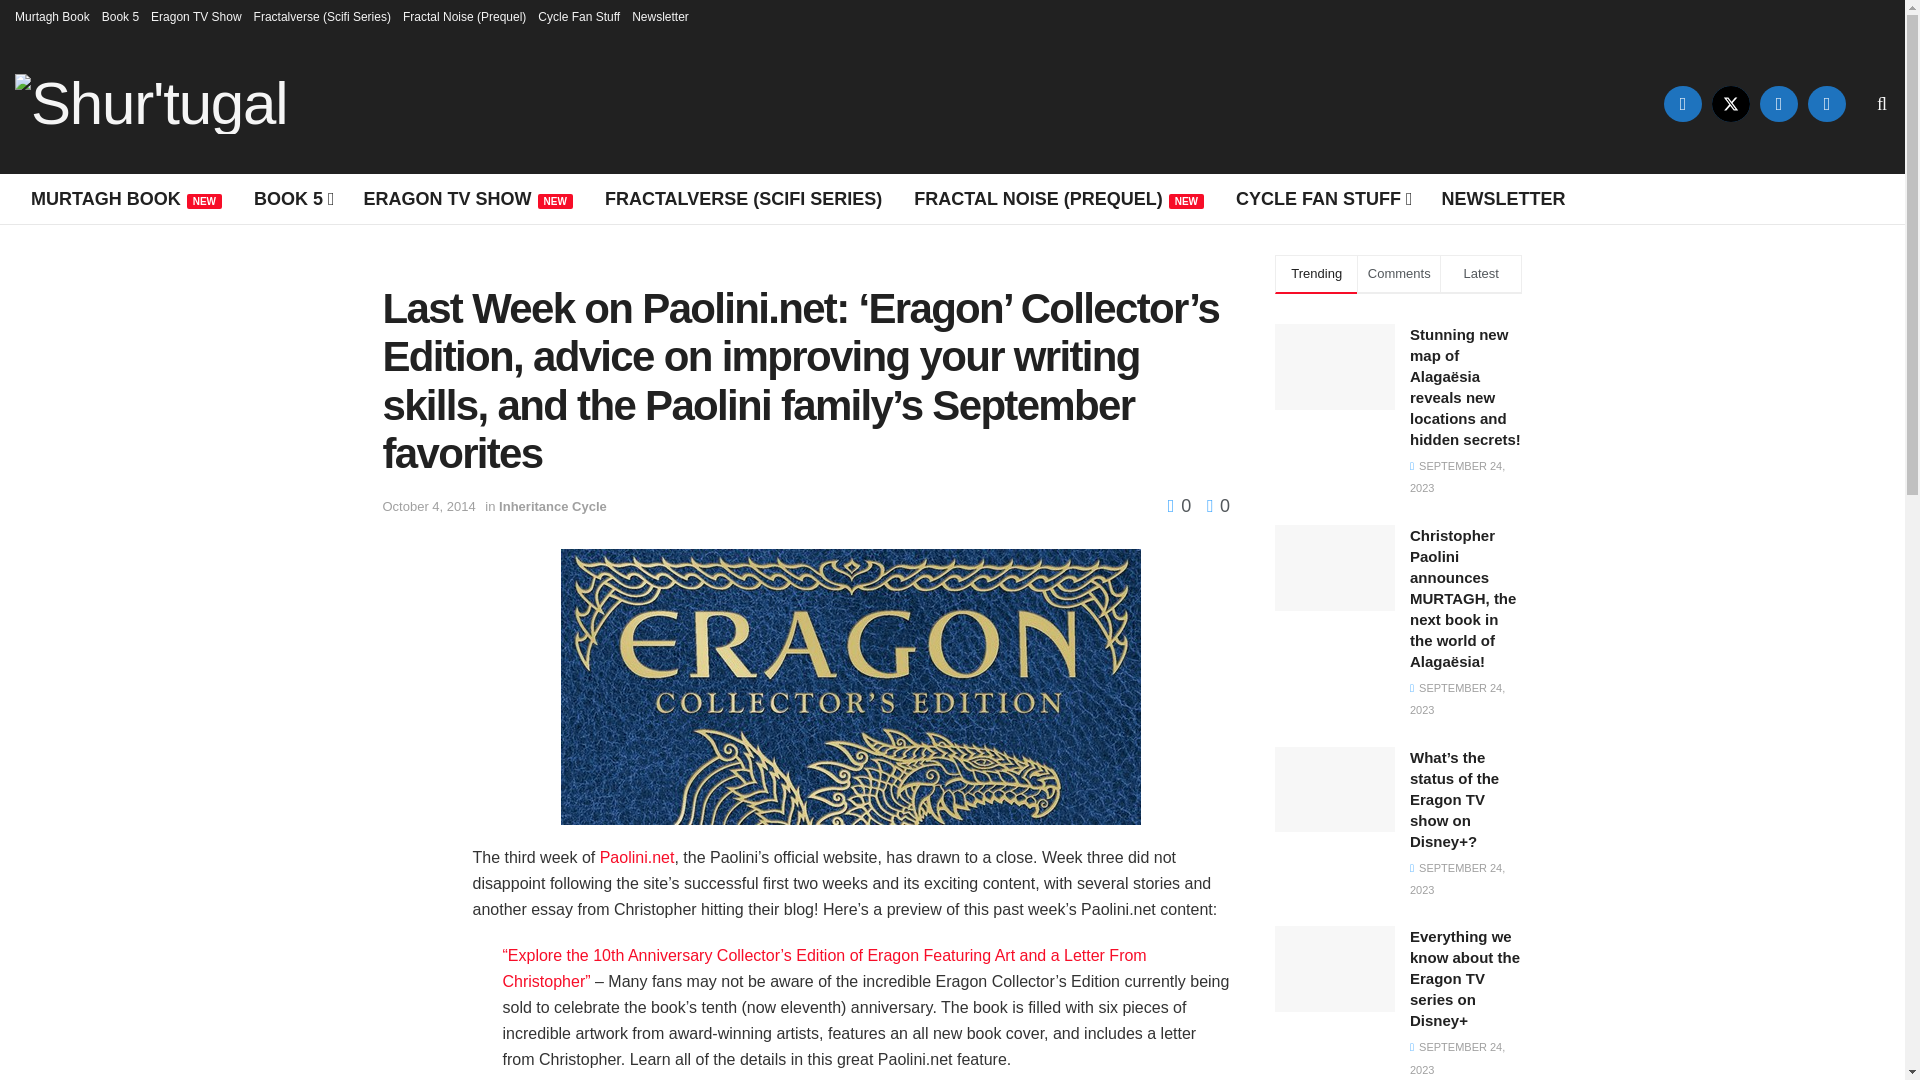  Describe the element at coordinates (468, 198) in the screenshot. I see `ERAGON TV SHOWNEW` at that location.